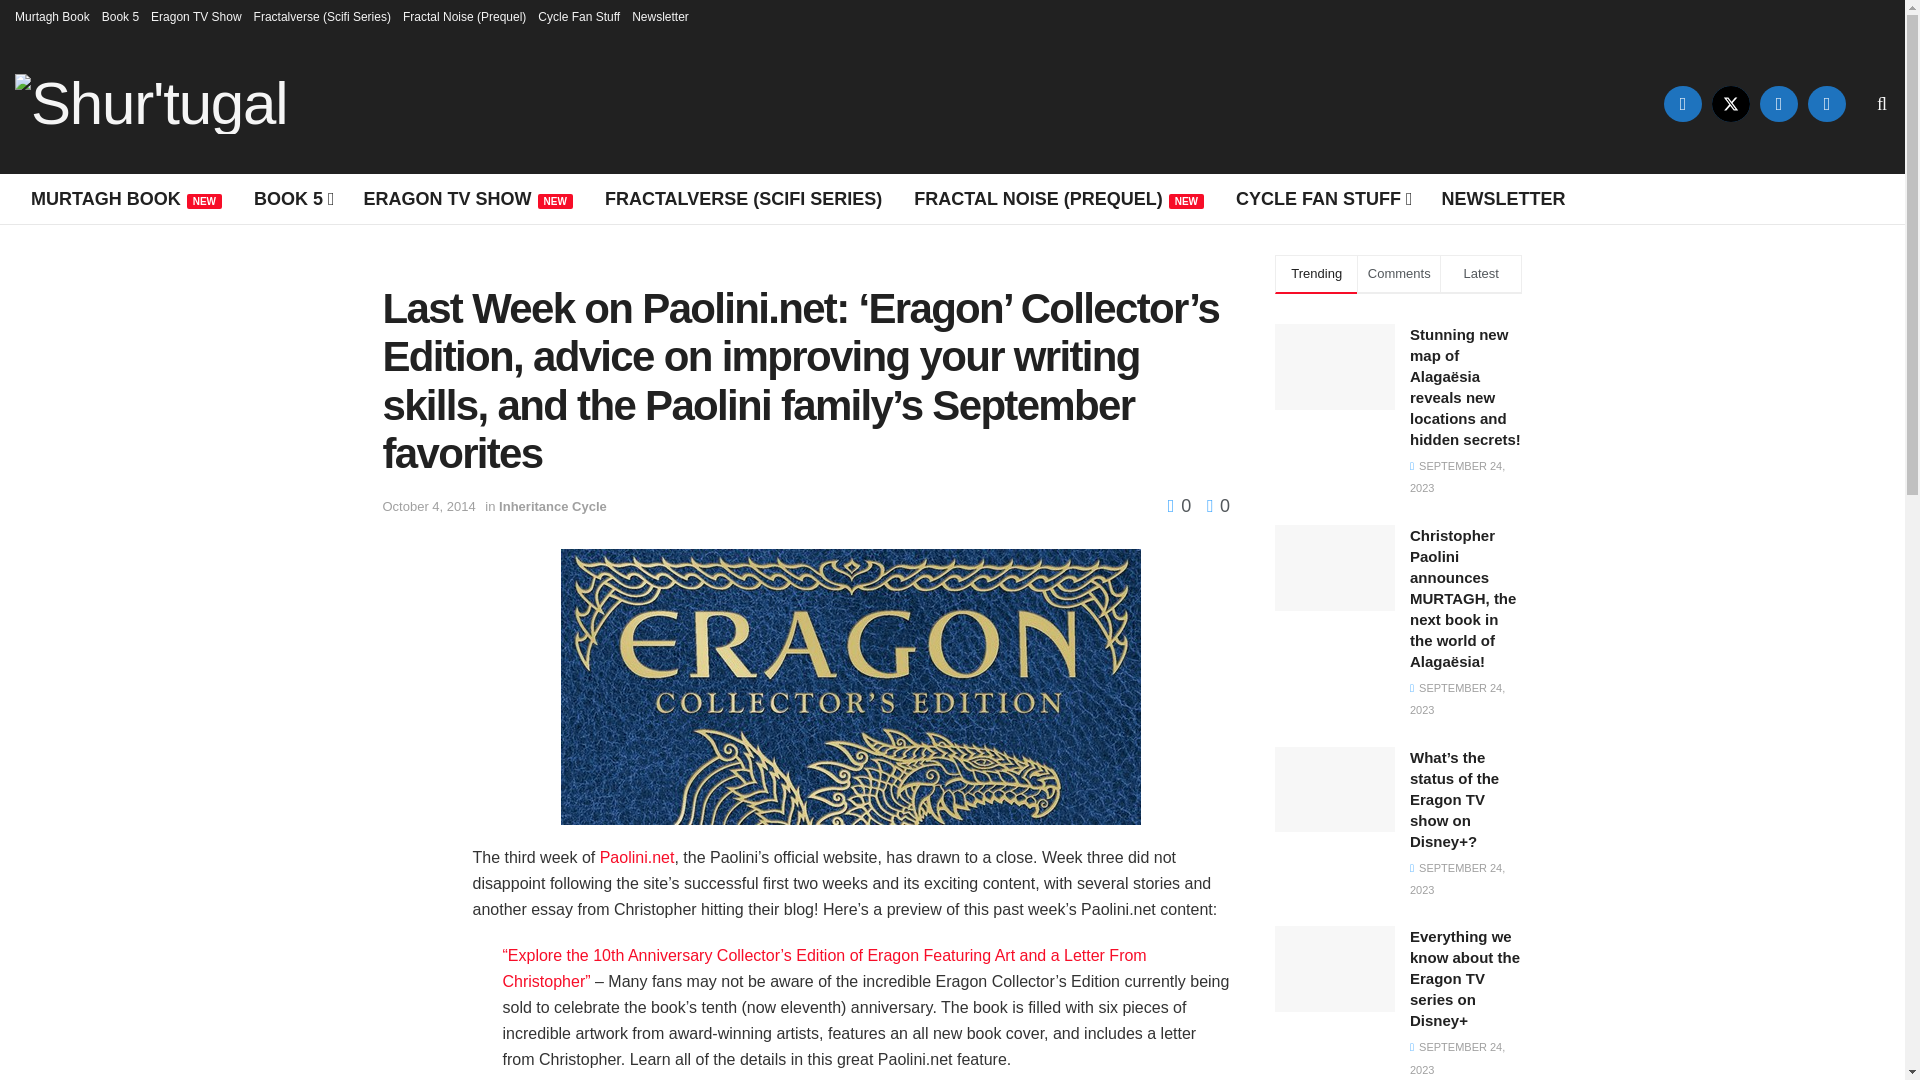  Describe the element at coordinates (468, 198) in the screenshot. I see `ERAGON TV SHOWNEW` at that location.